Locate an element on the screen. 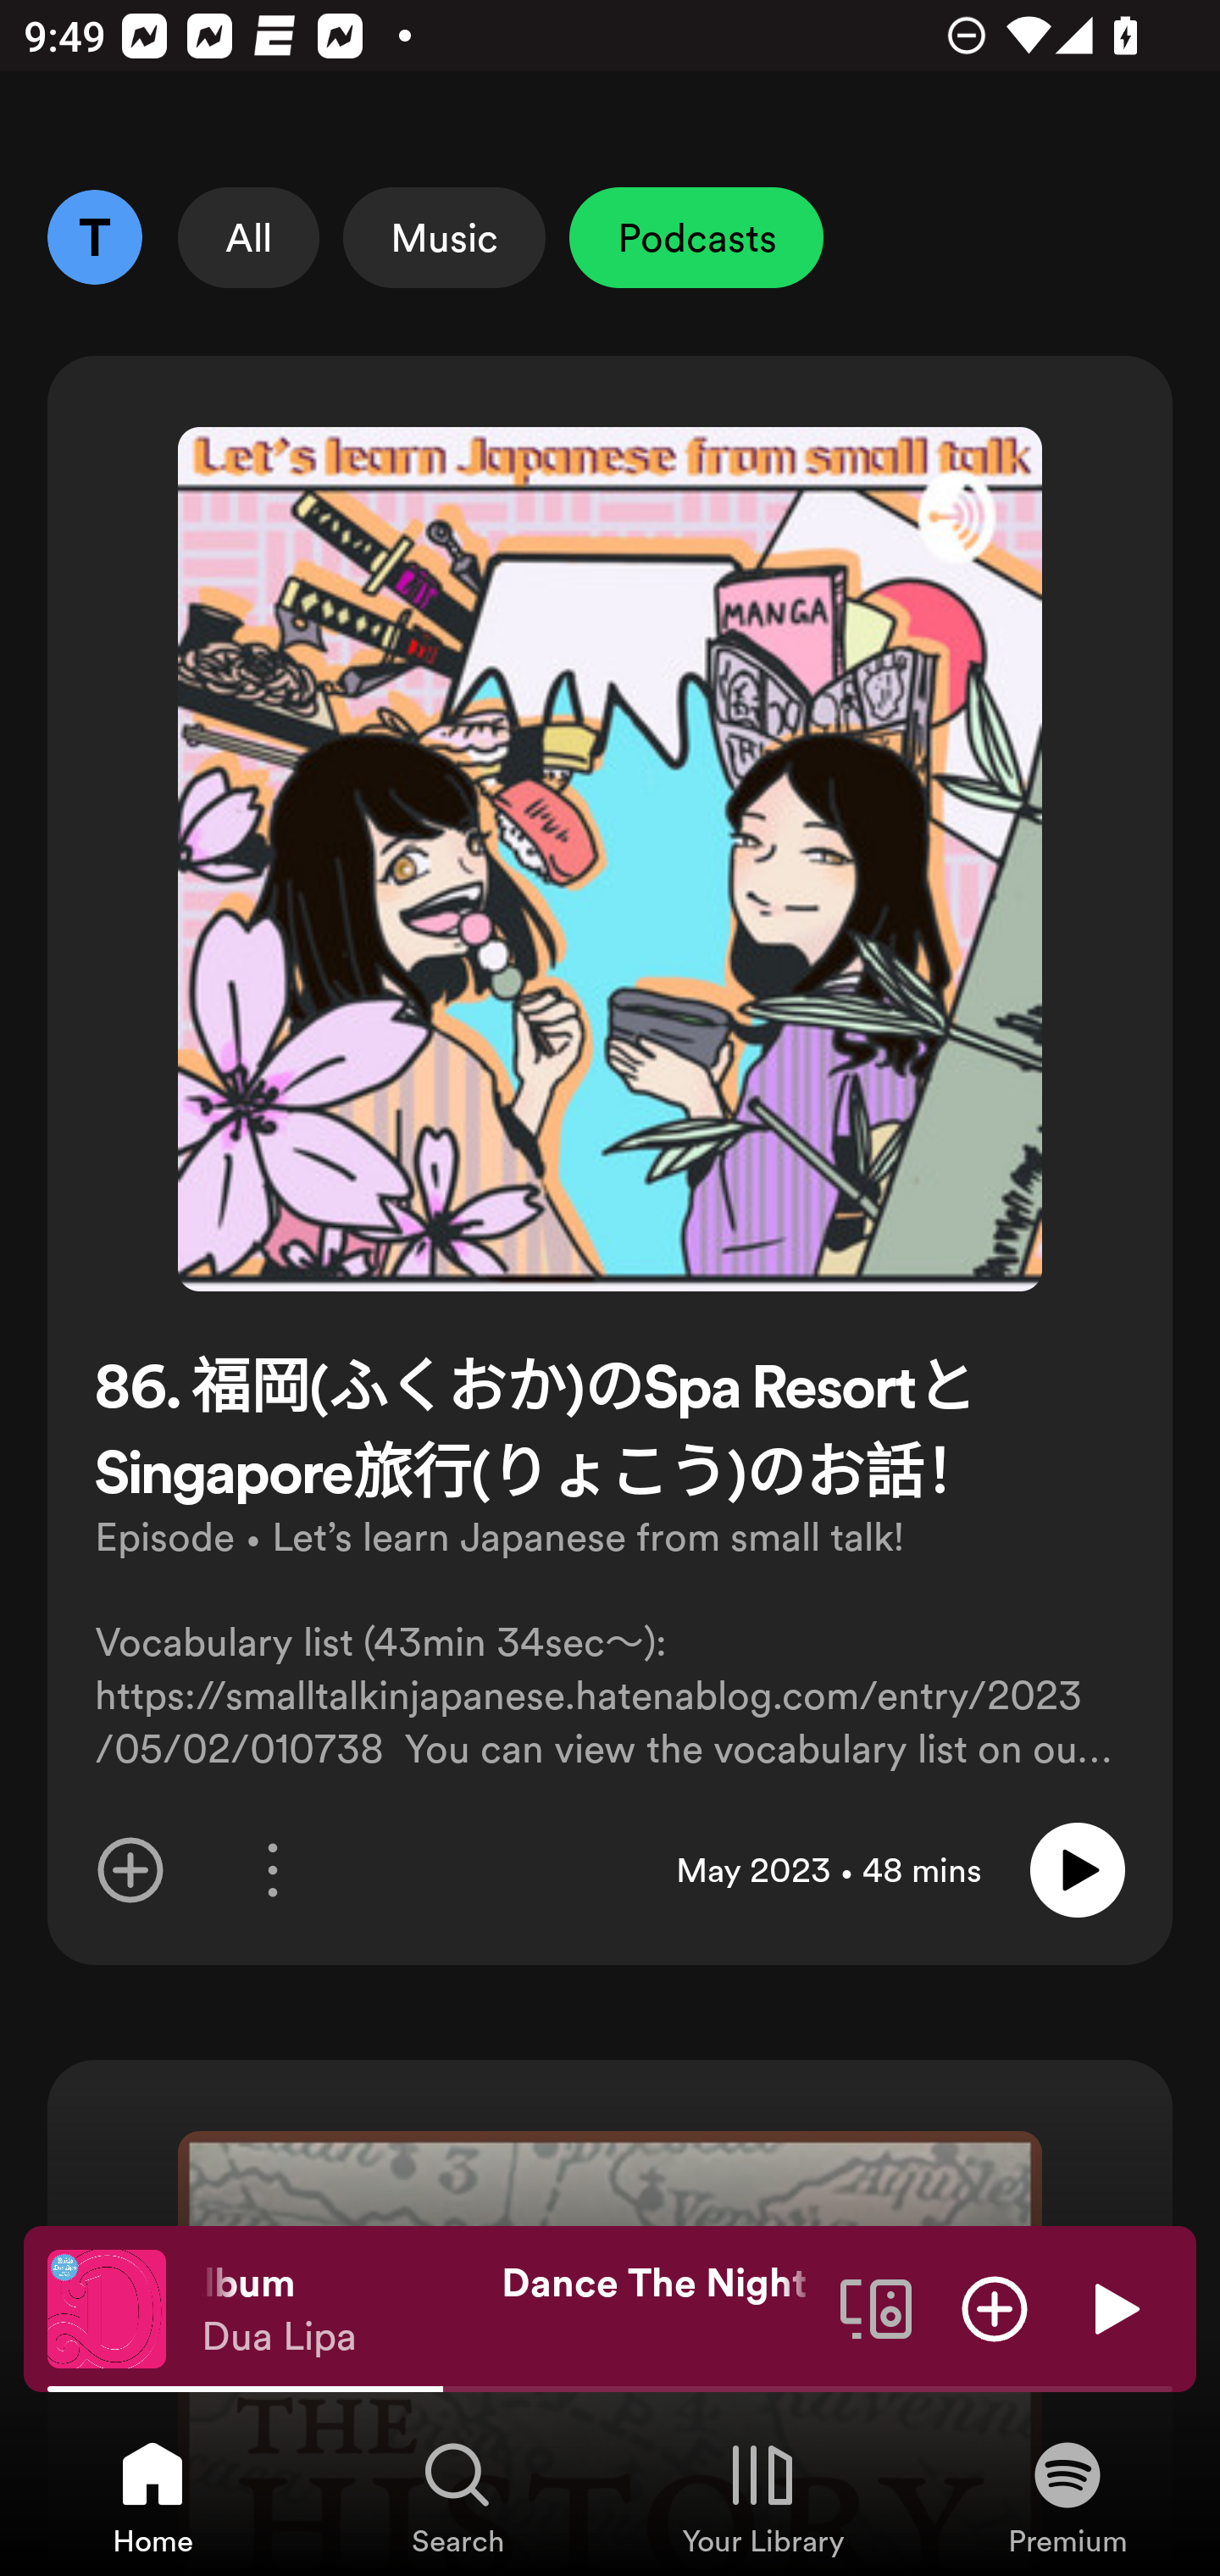  Search, Tab 2 of 4 Search Search is located at coordinates (457, 2496).